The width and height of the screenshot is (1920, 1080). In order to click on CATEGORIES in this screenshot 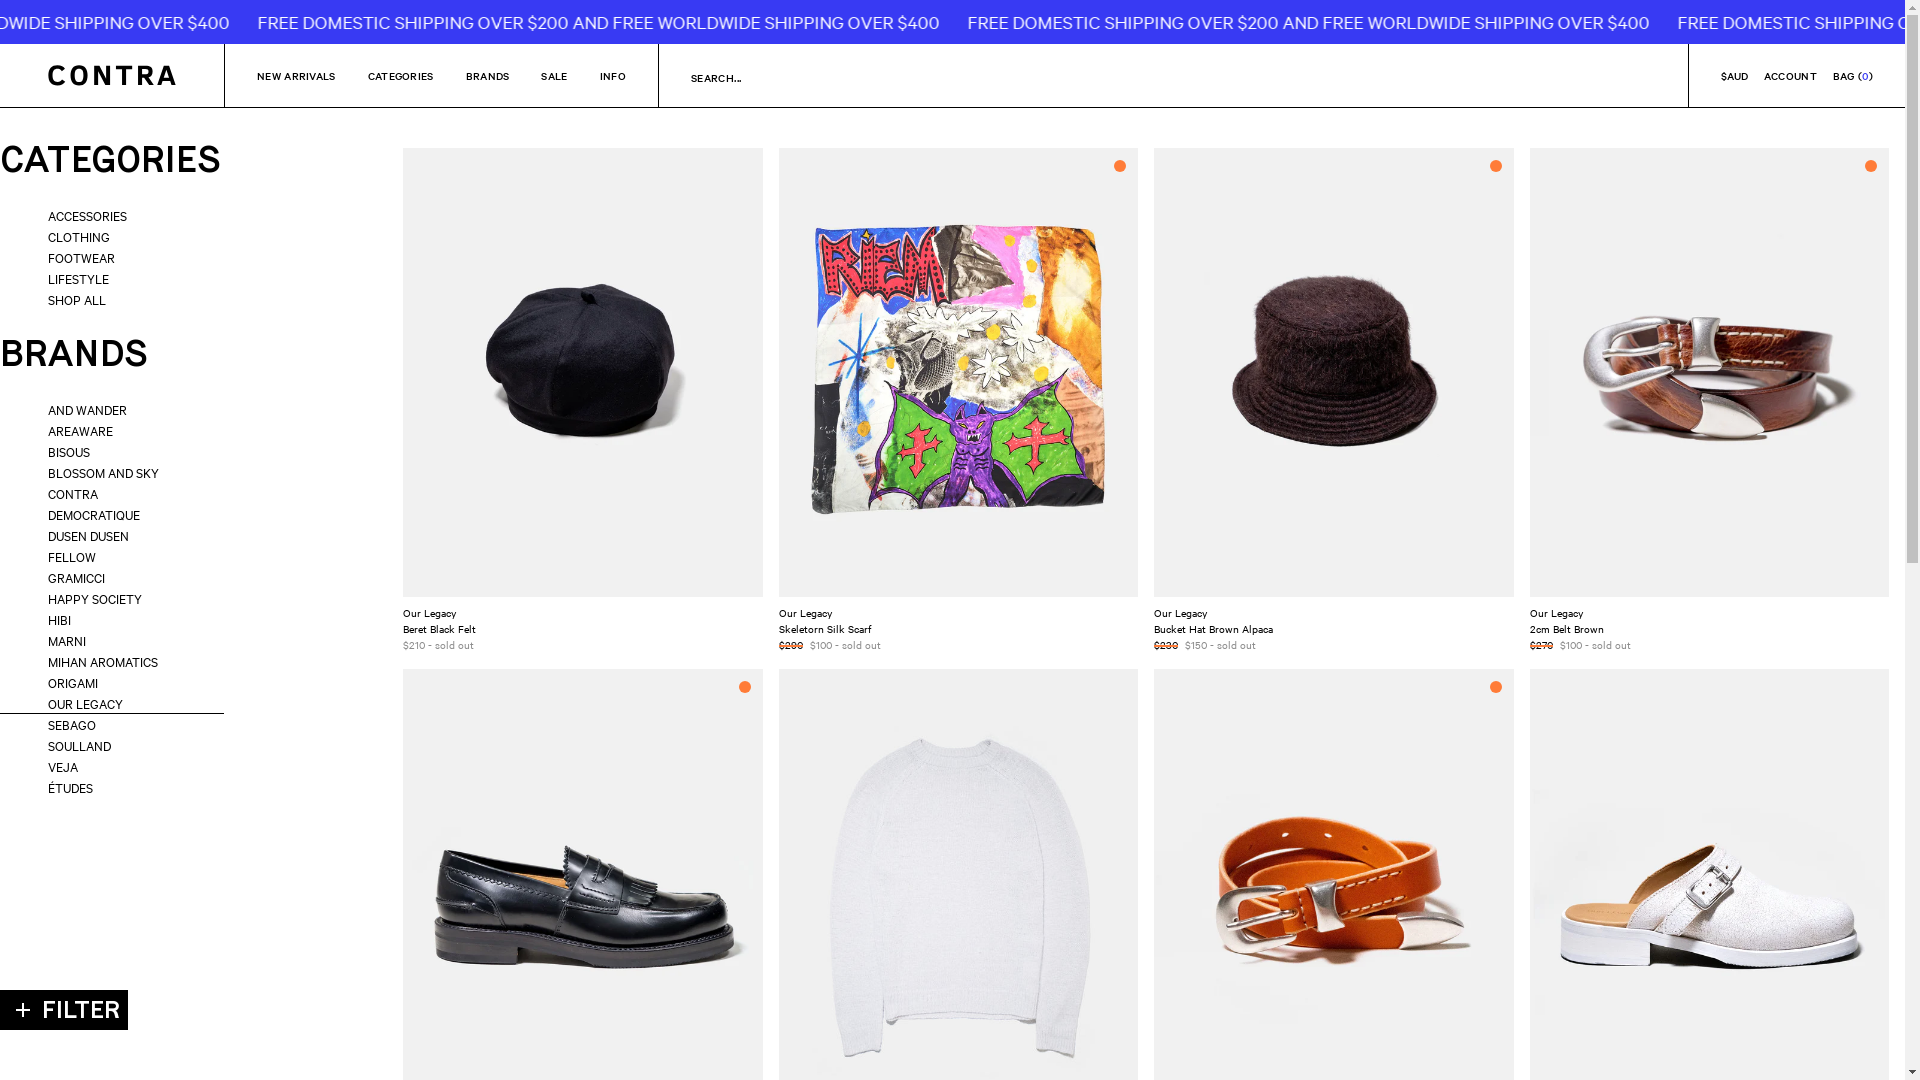, I will do `click(112, 160)`.